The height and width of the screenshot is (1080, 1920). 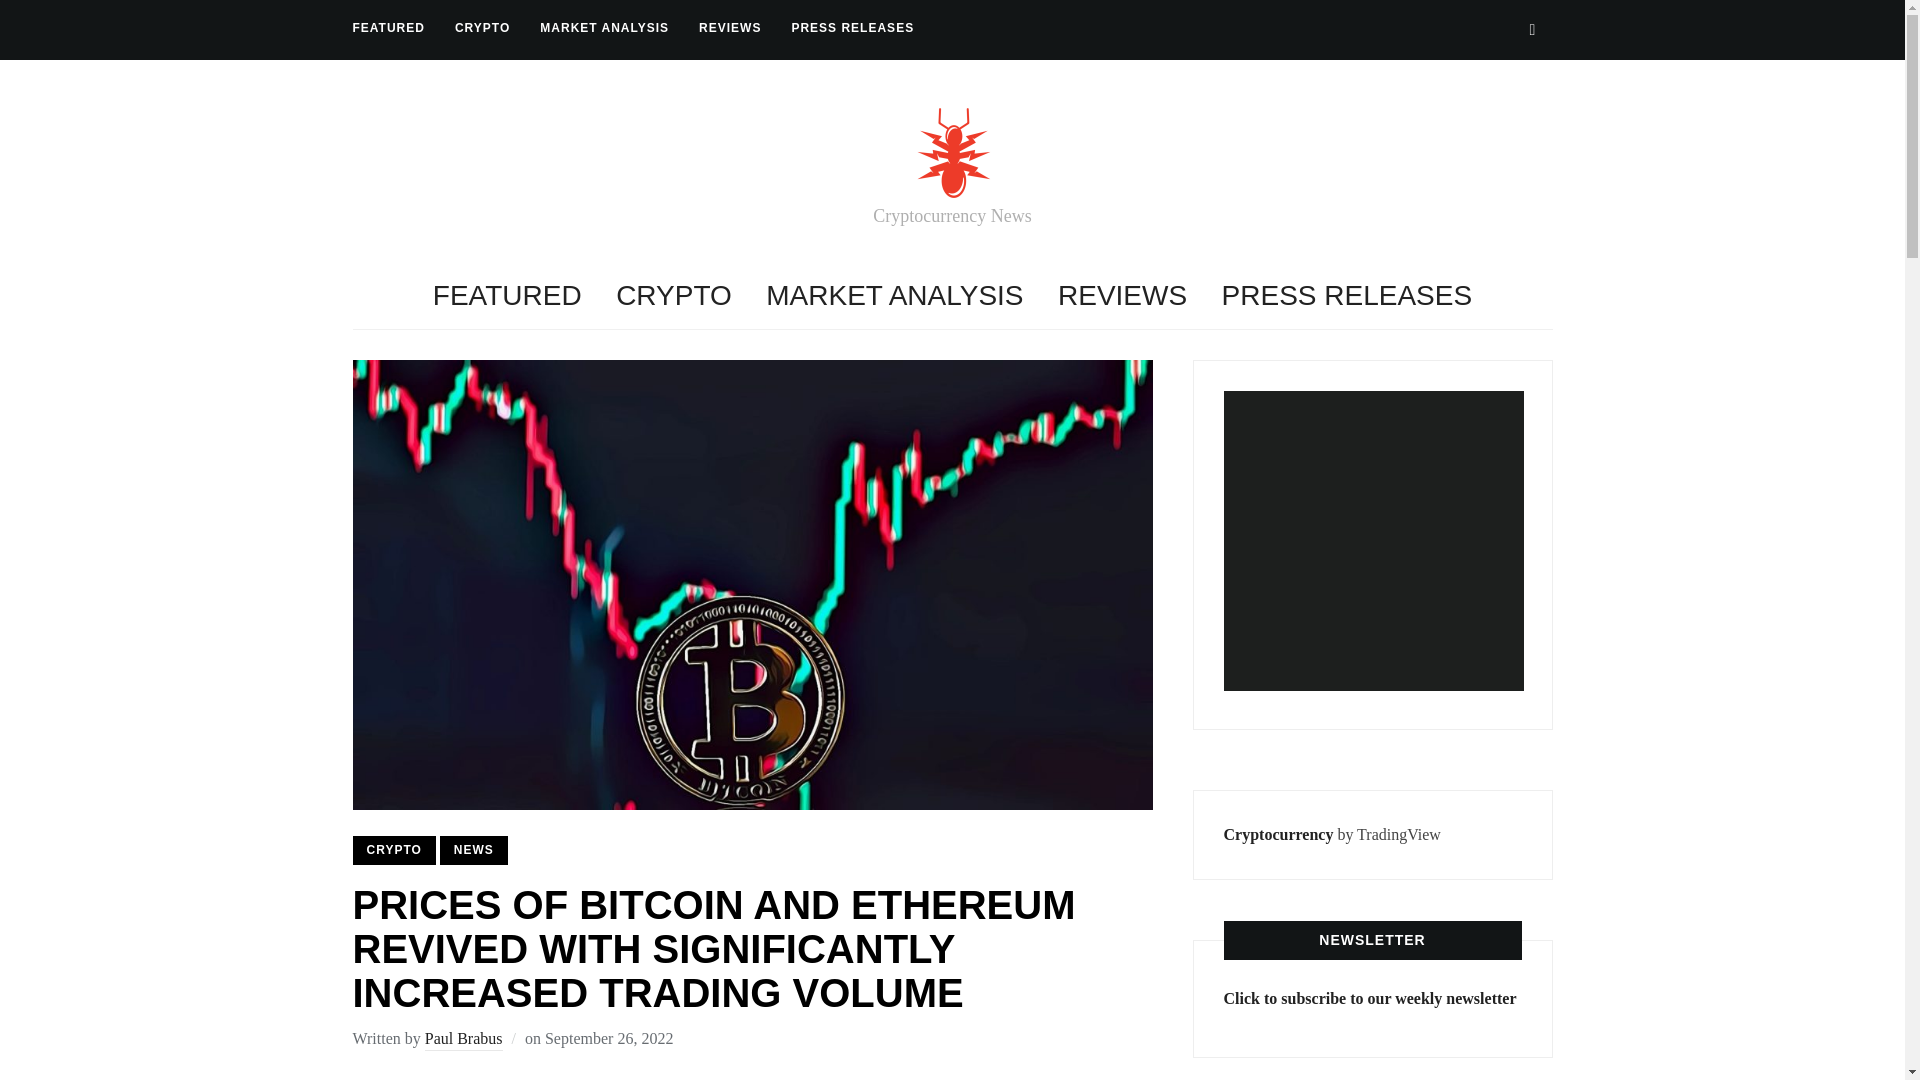 What do you see at coordinates (894, 296) in the screenshot?
I see `MARKET ANALYSIS` at bounding box center [894, 296].